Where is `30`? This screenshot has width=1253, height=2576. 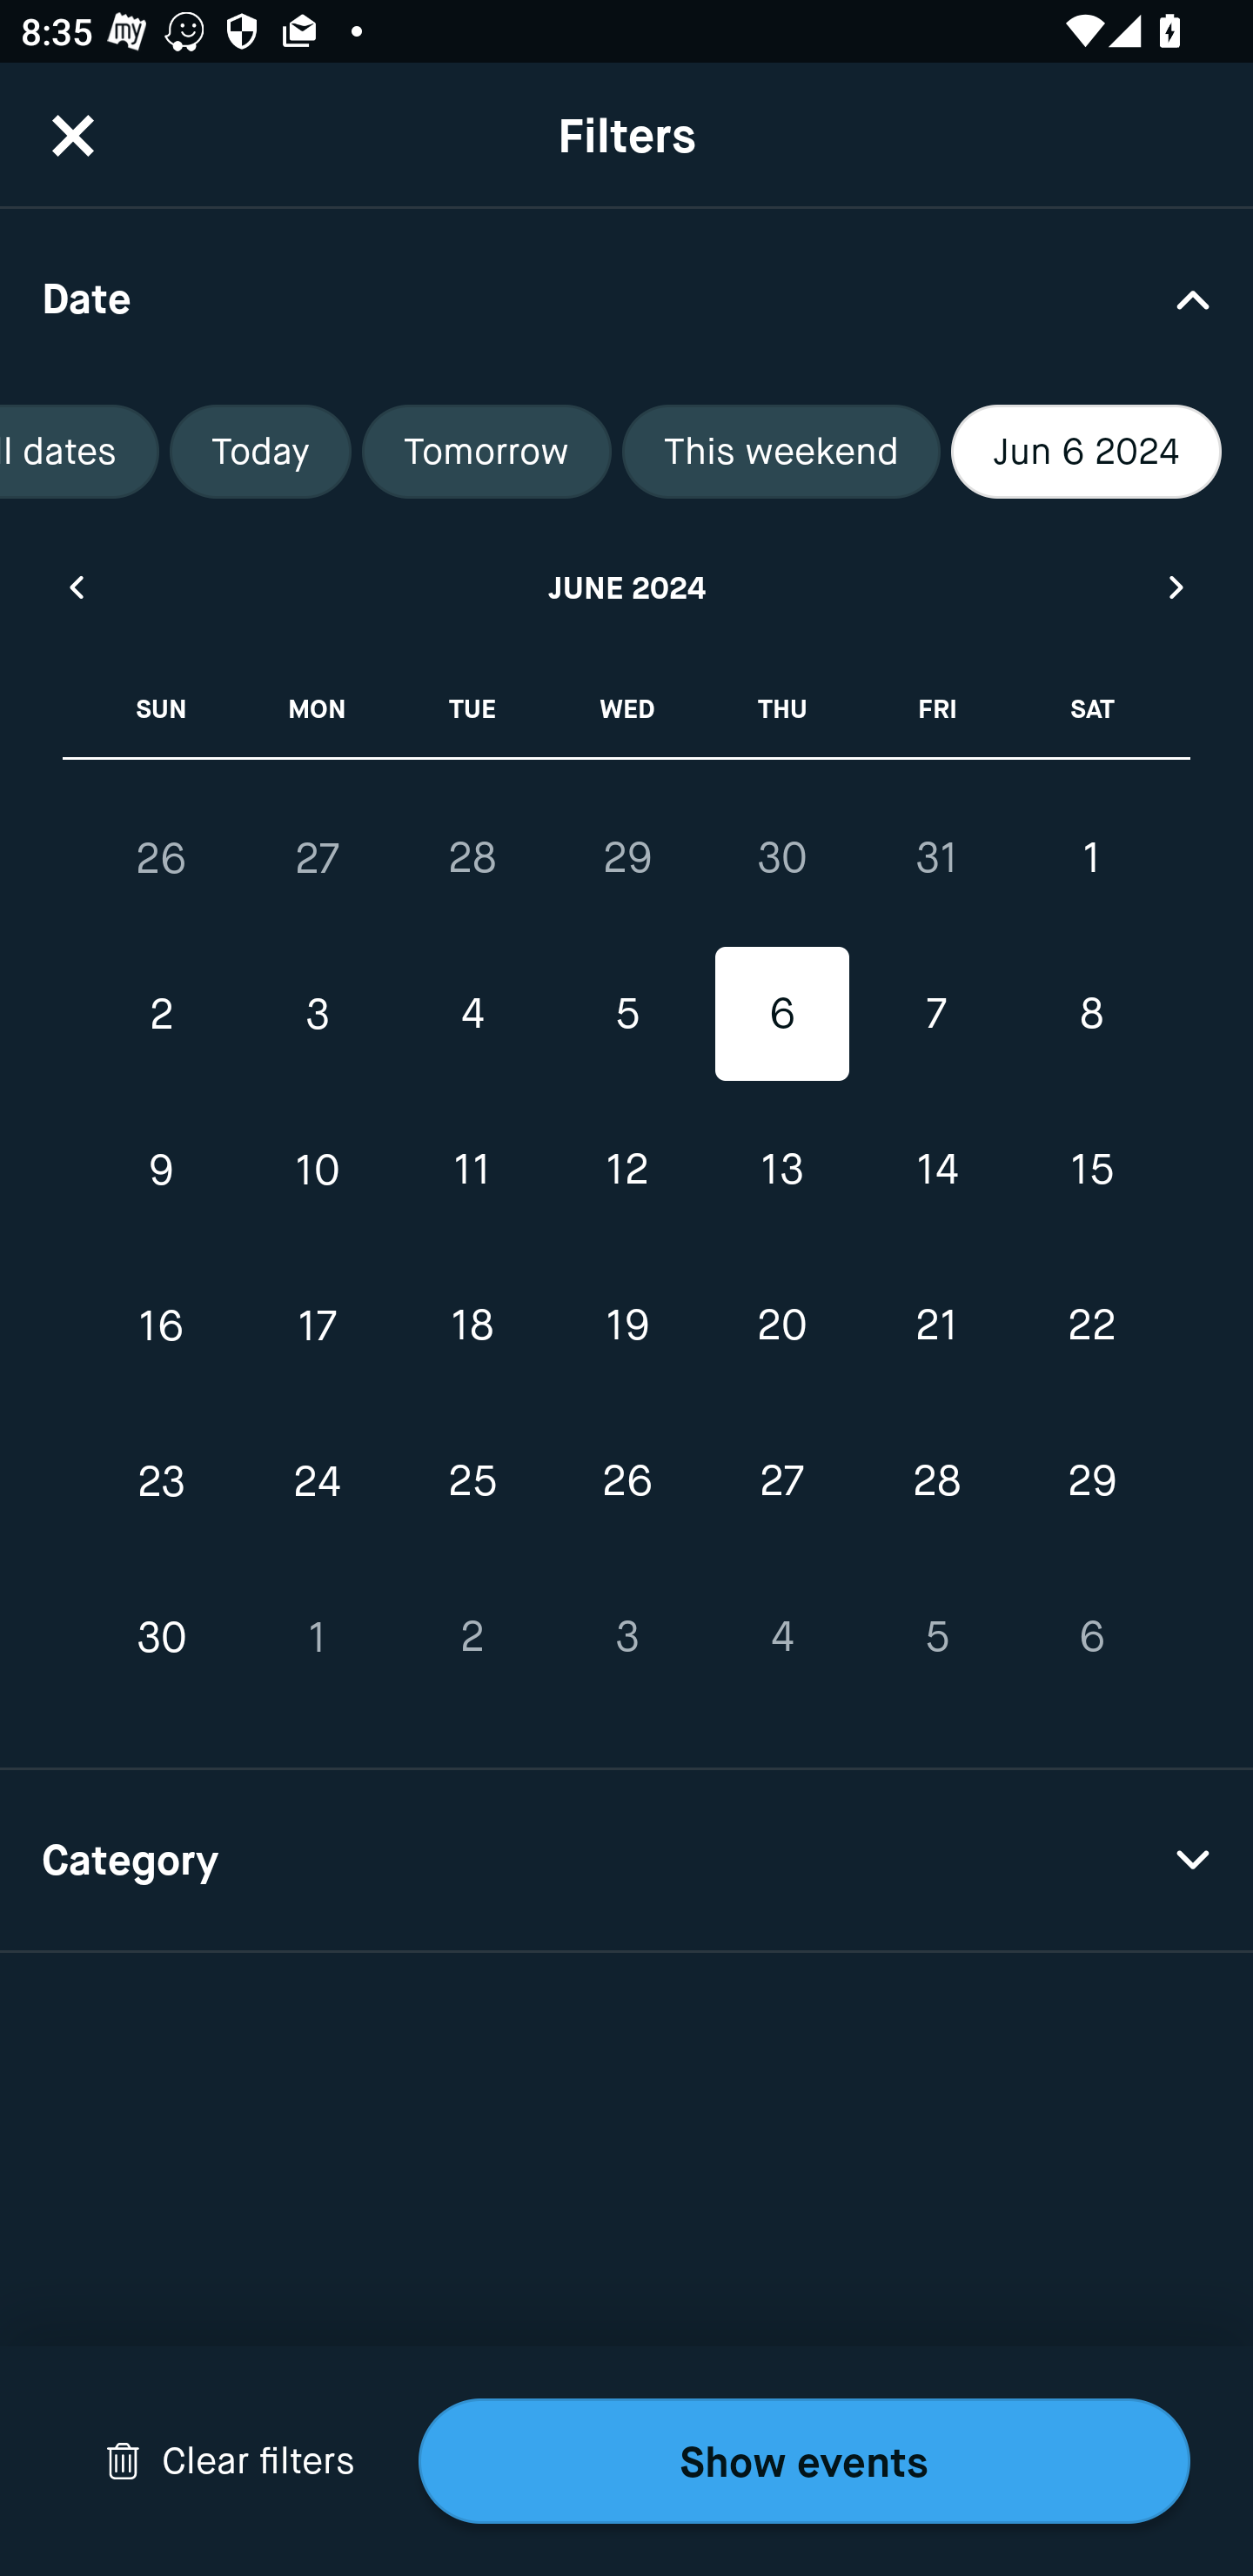
30 is located at coordinates (162, 1636).